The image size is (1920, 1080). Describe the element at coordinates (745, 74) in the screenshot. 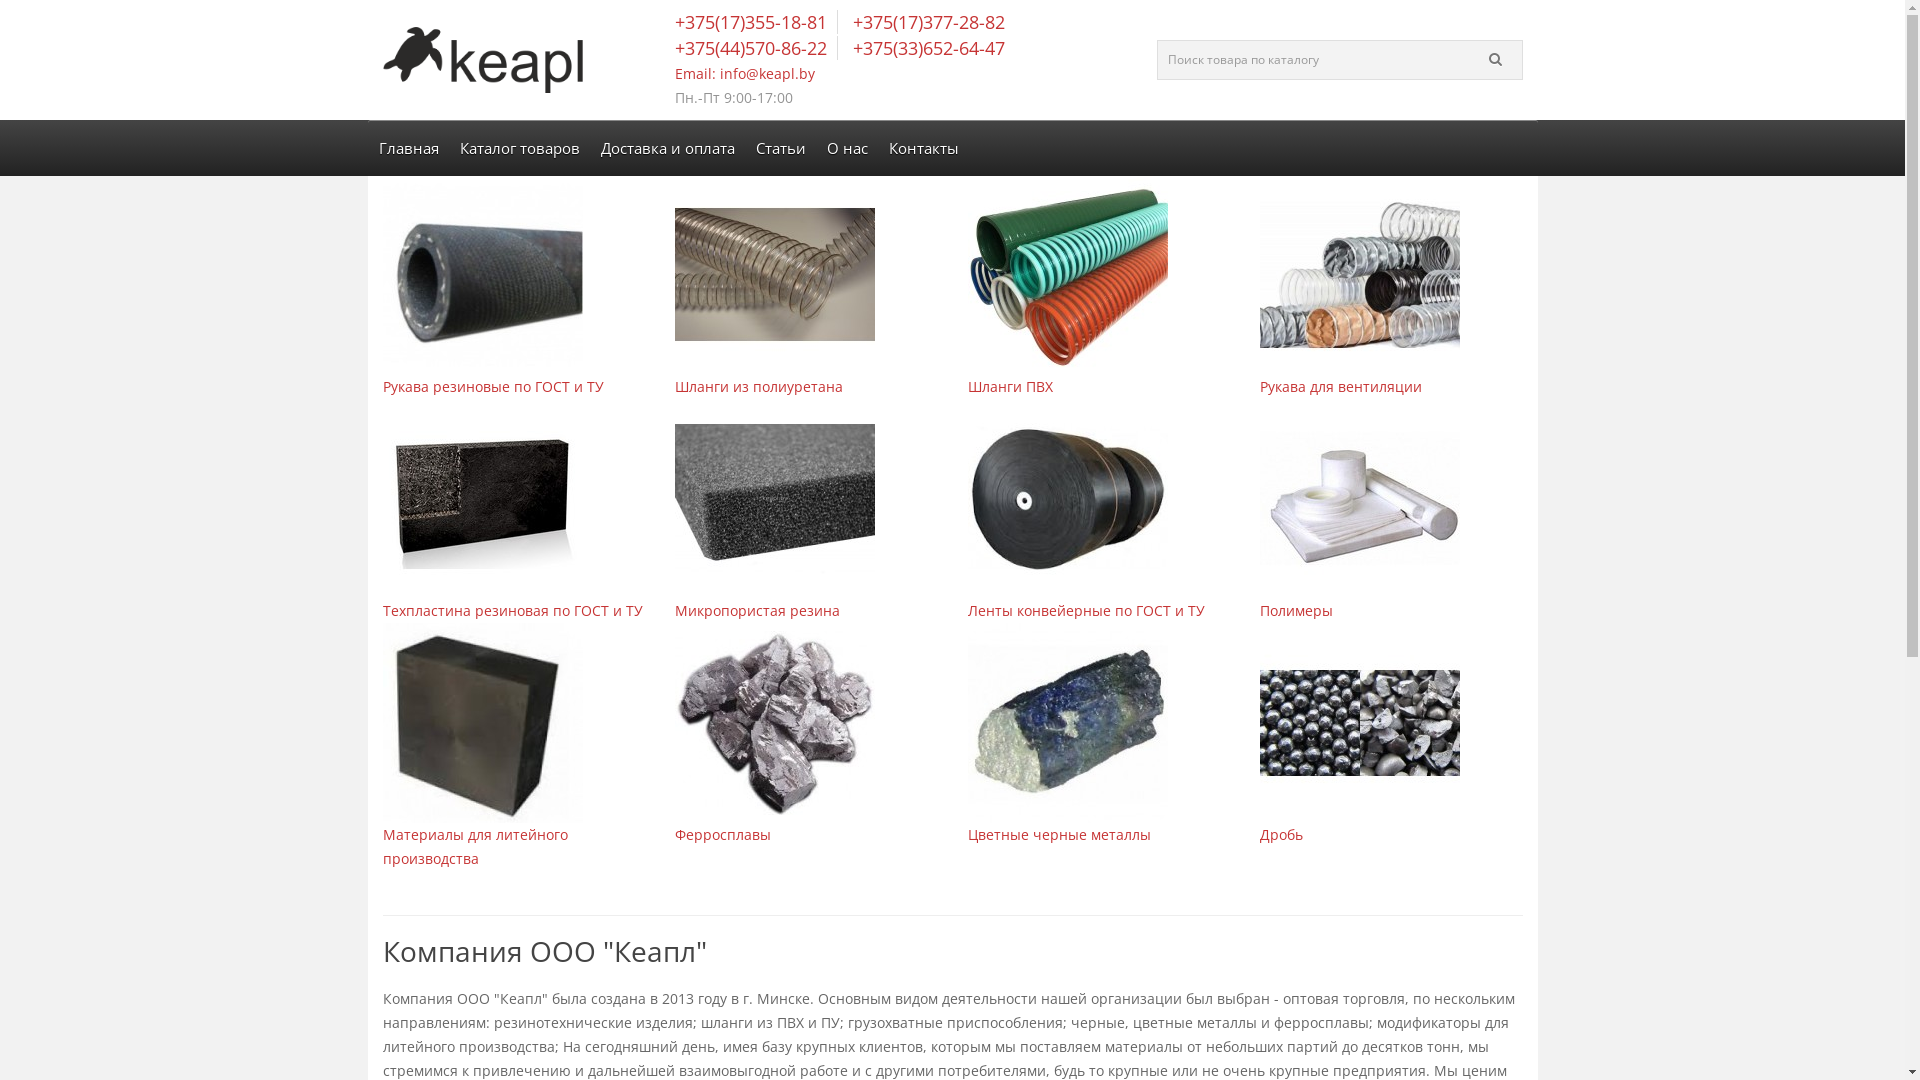

I see `Email: info@keapl.by` at that location.